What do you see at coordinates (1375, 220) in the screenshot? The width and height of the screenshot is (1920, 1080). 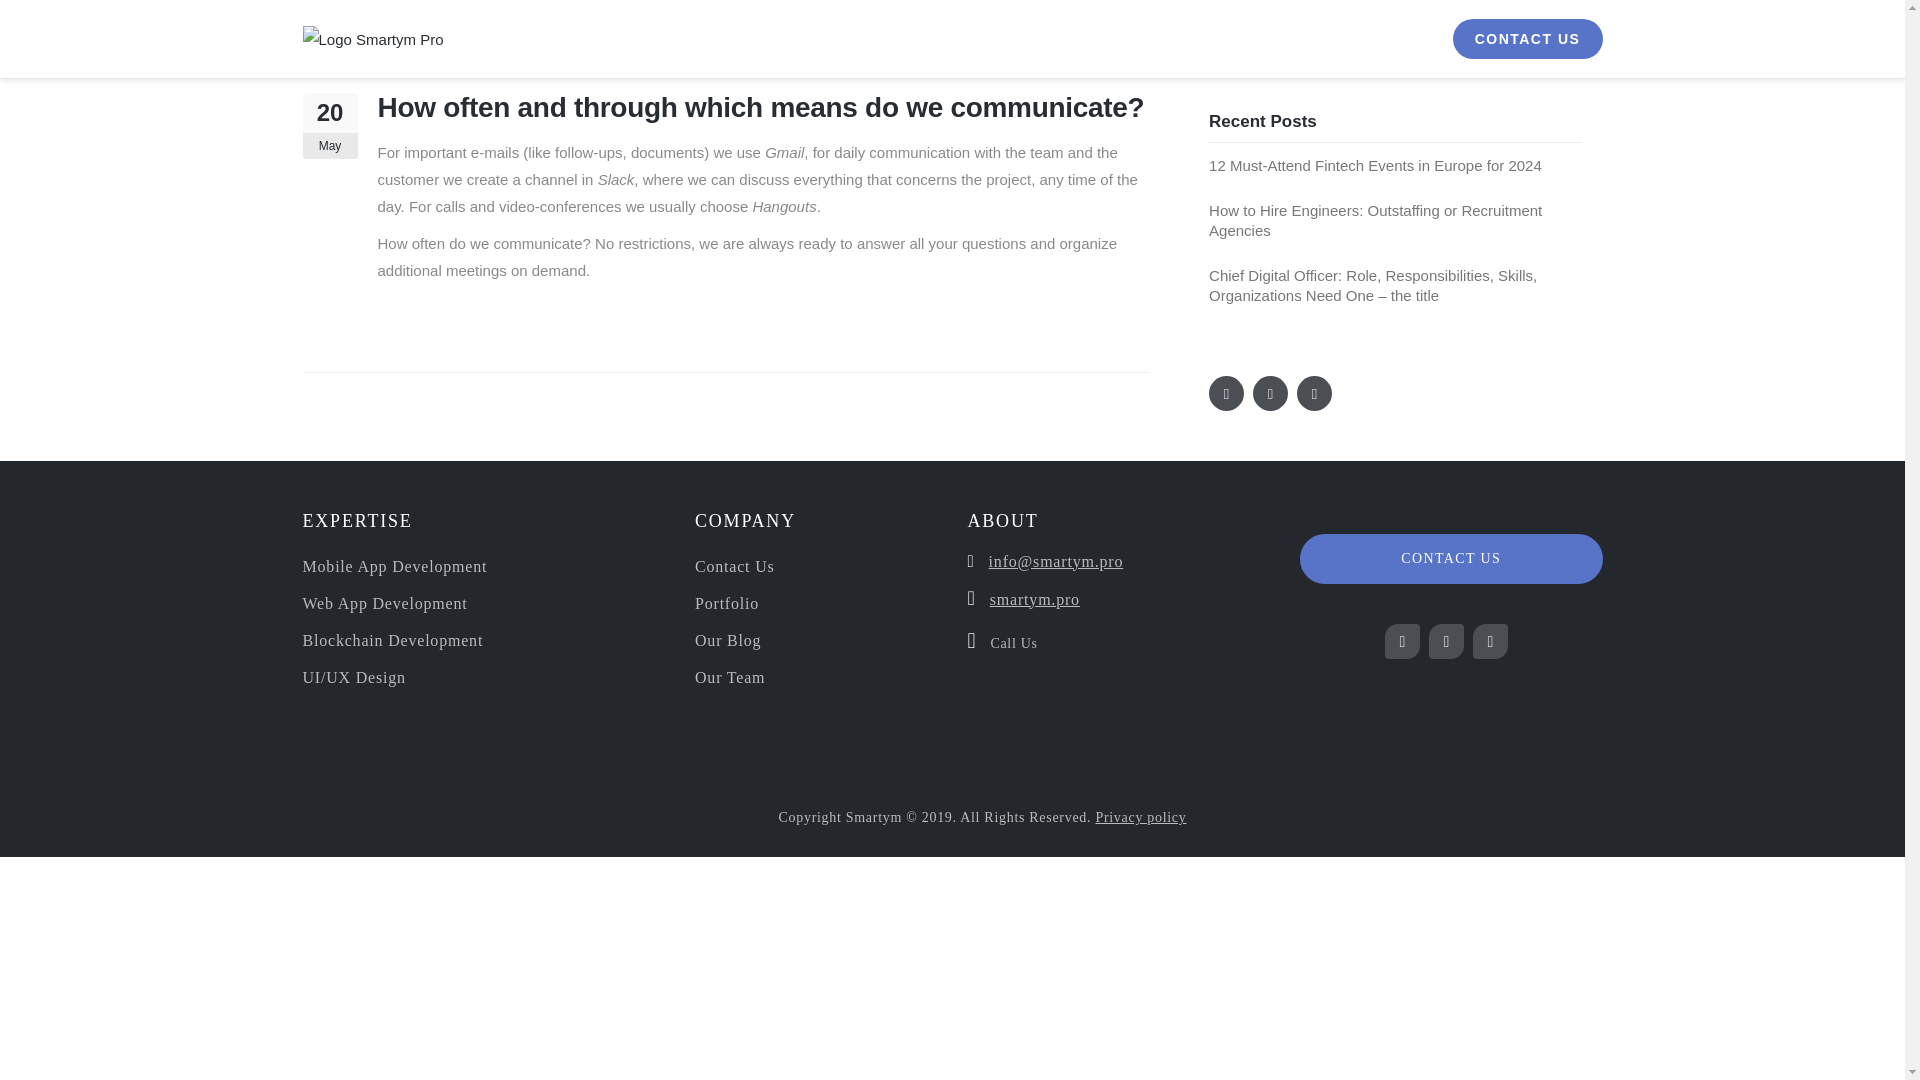 I see `How to Hire Engineers: Outstaffing or Recruitment Agencies` at bounding box center [1375, 220].